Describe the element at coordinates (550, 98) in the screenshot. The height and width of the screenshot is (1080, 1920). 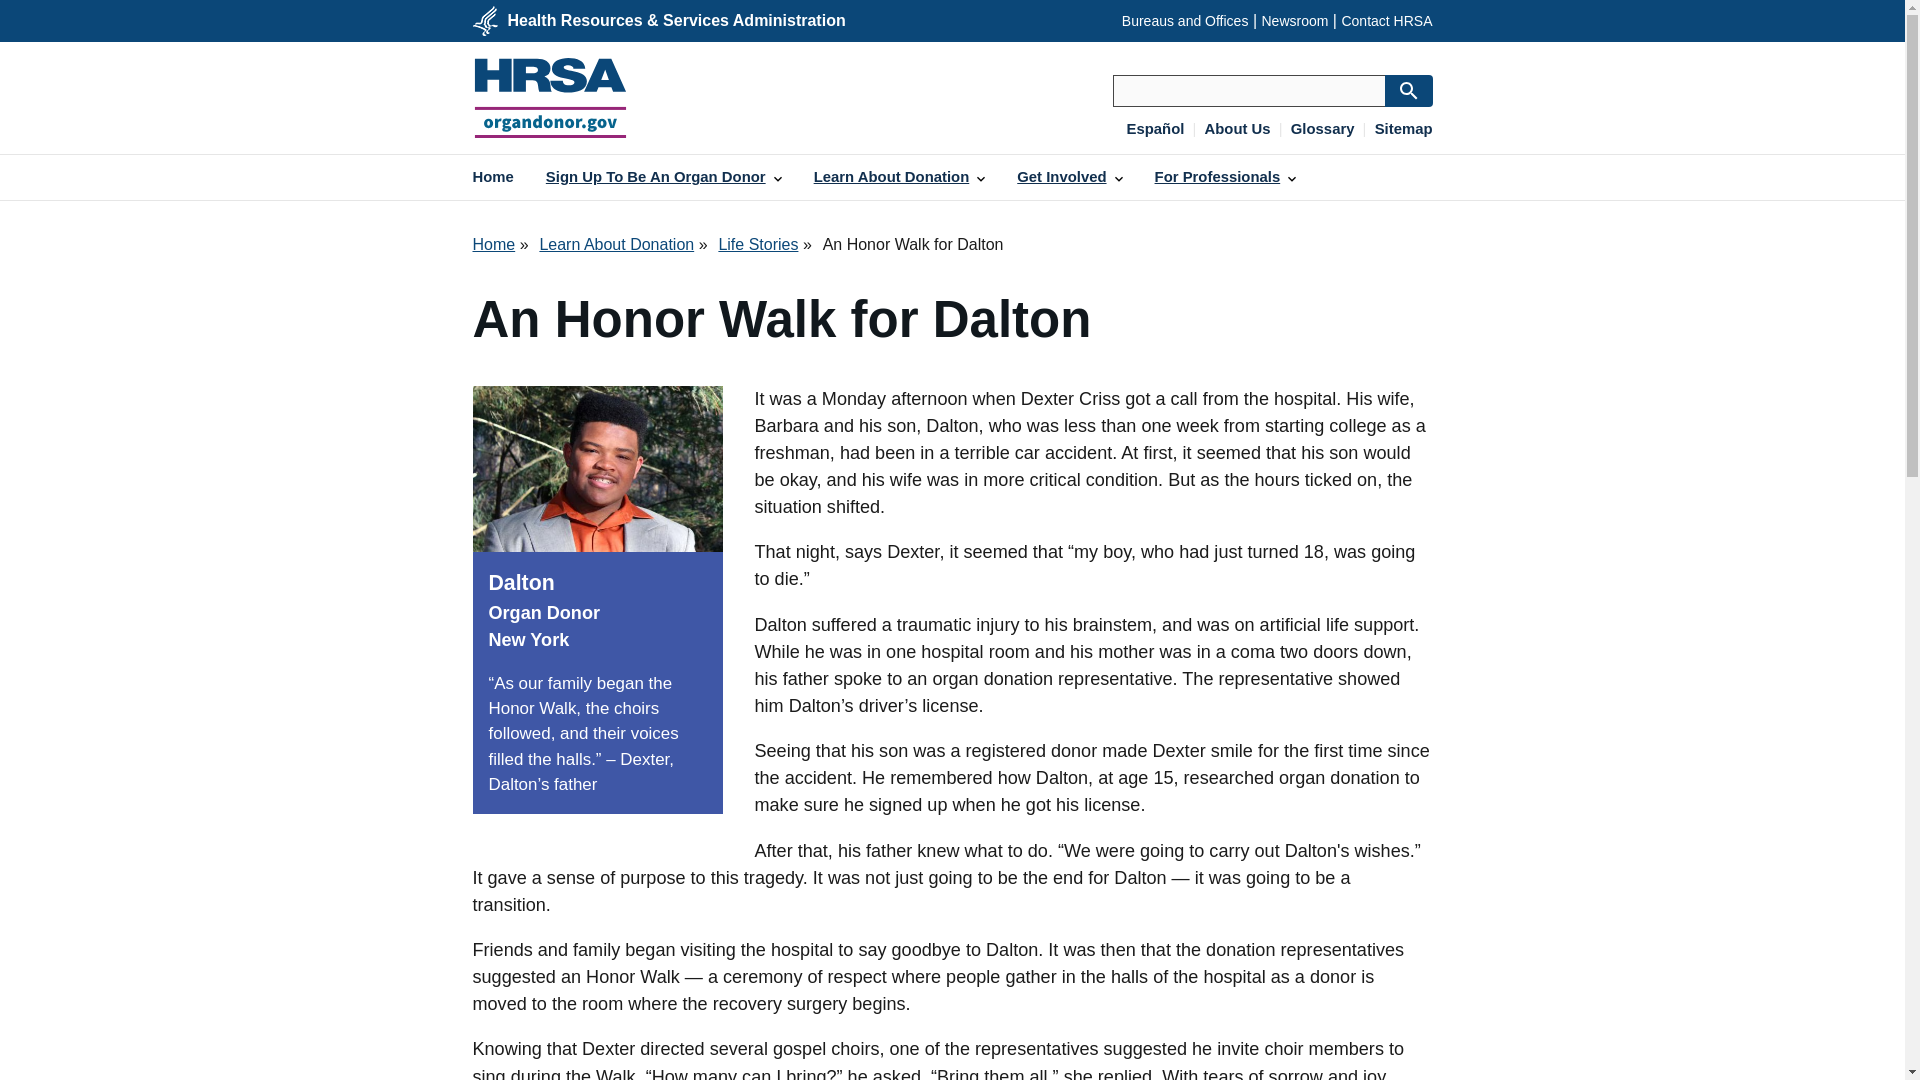
I see `organdonor.gov` at that location.